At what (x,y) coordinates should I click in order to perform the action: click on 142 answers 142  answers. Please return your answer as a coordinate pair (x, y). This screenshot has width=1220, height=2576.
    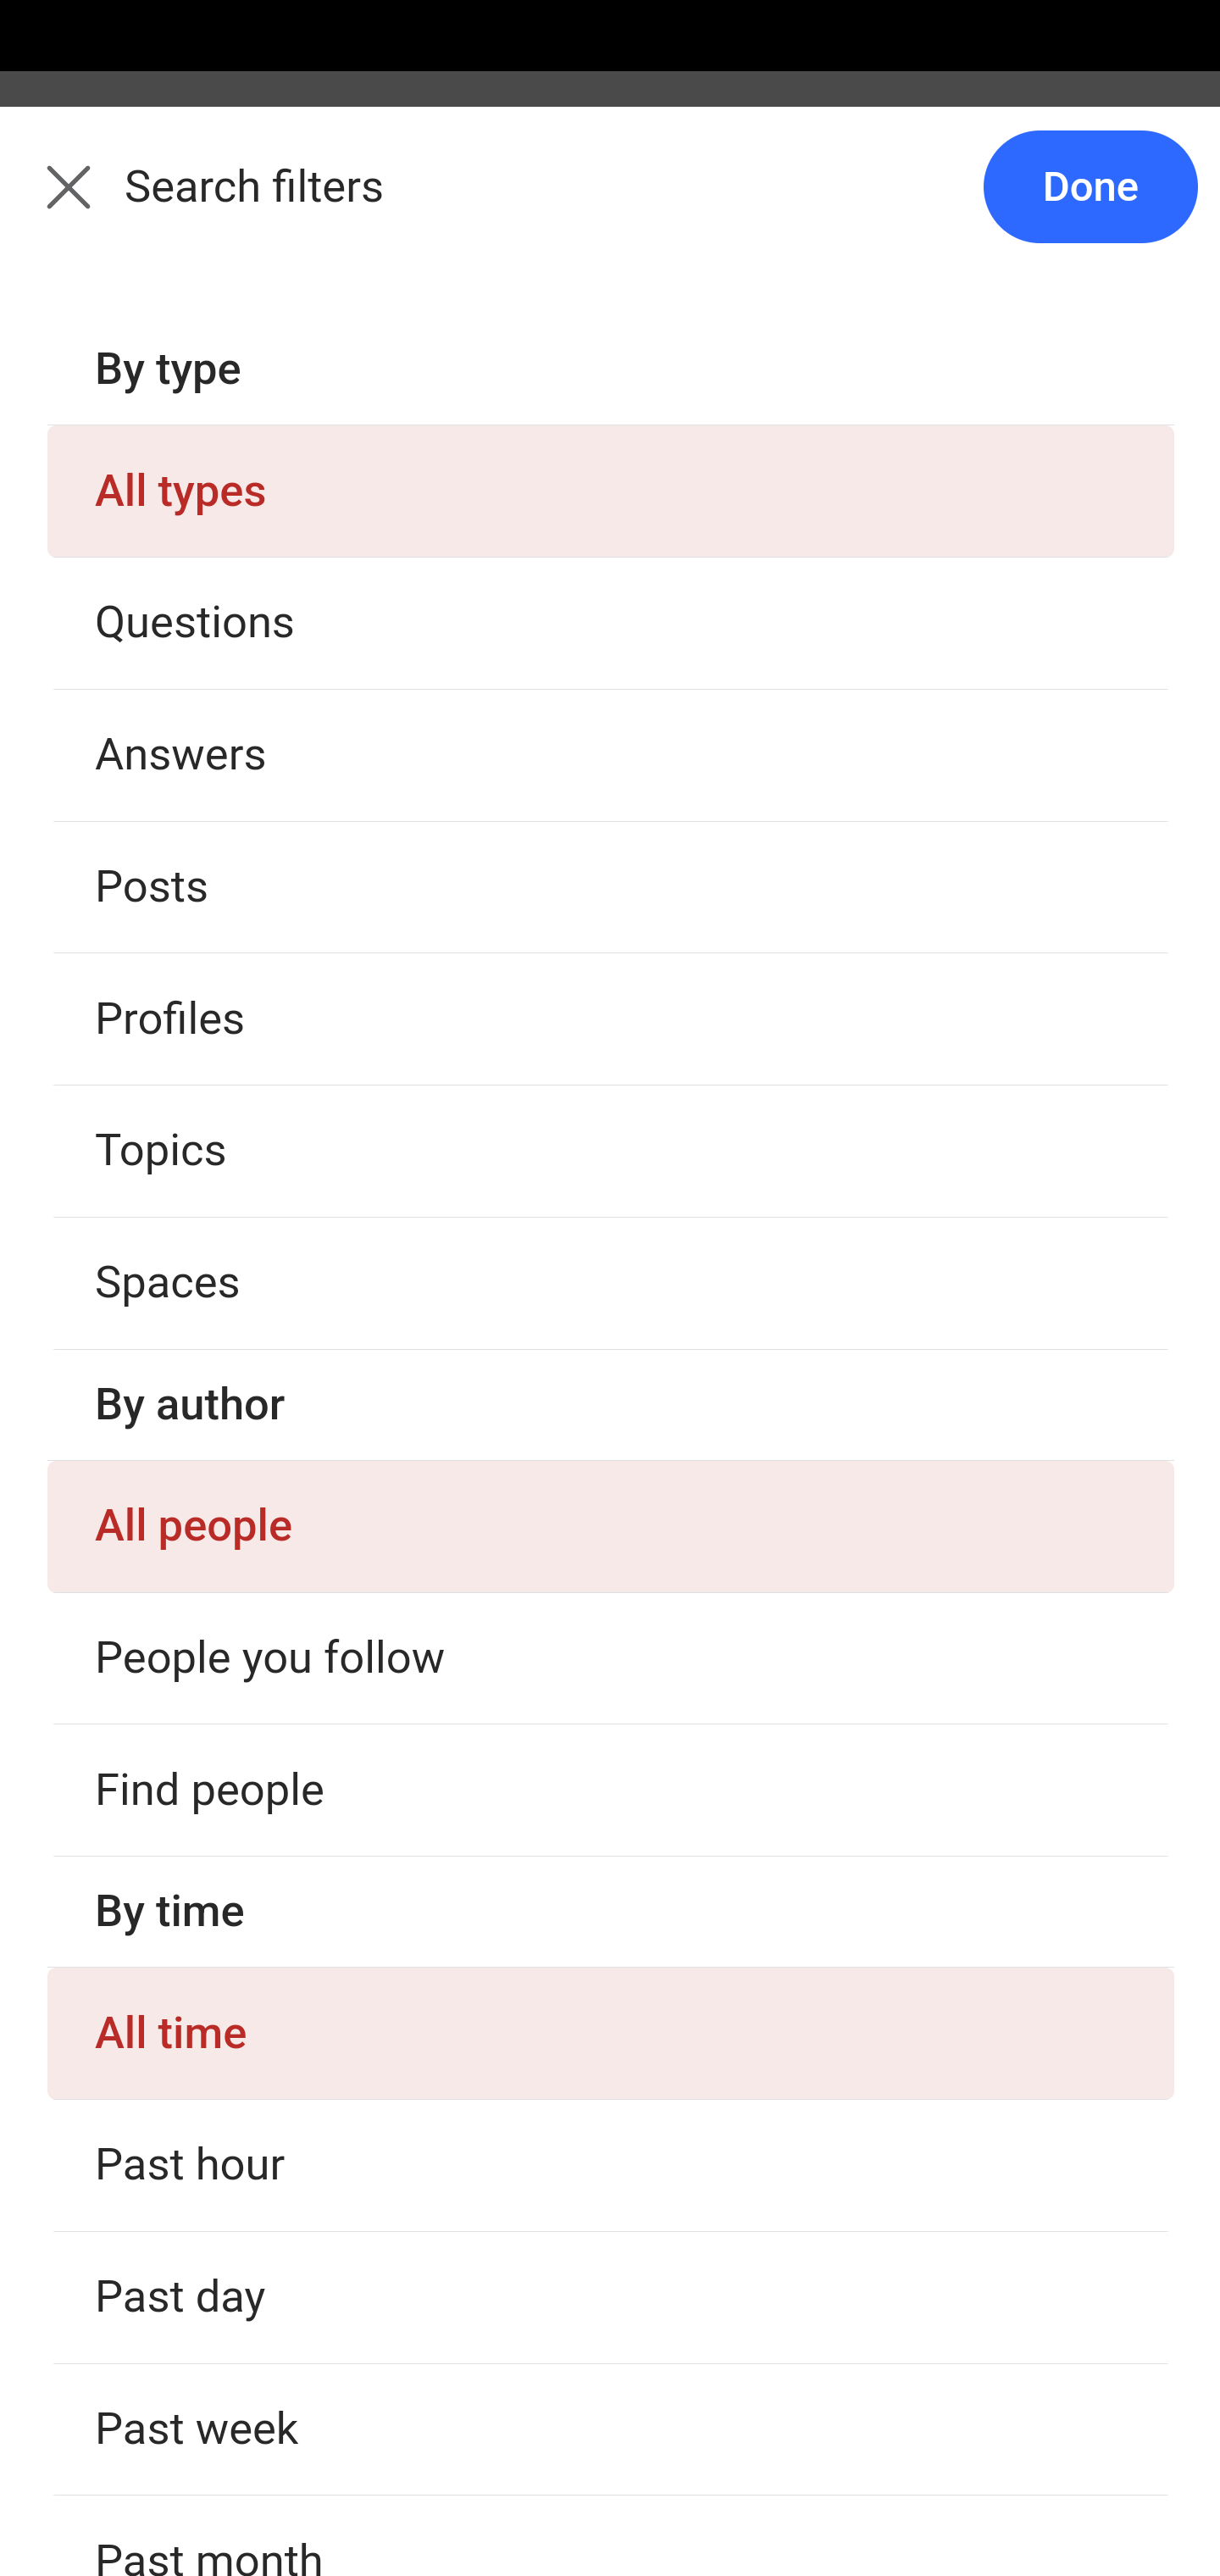
    Looking at the image, I should click on (149, 2046).